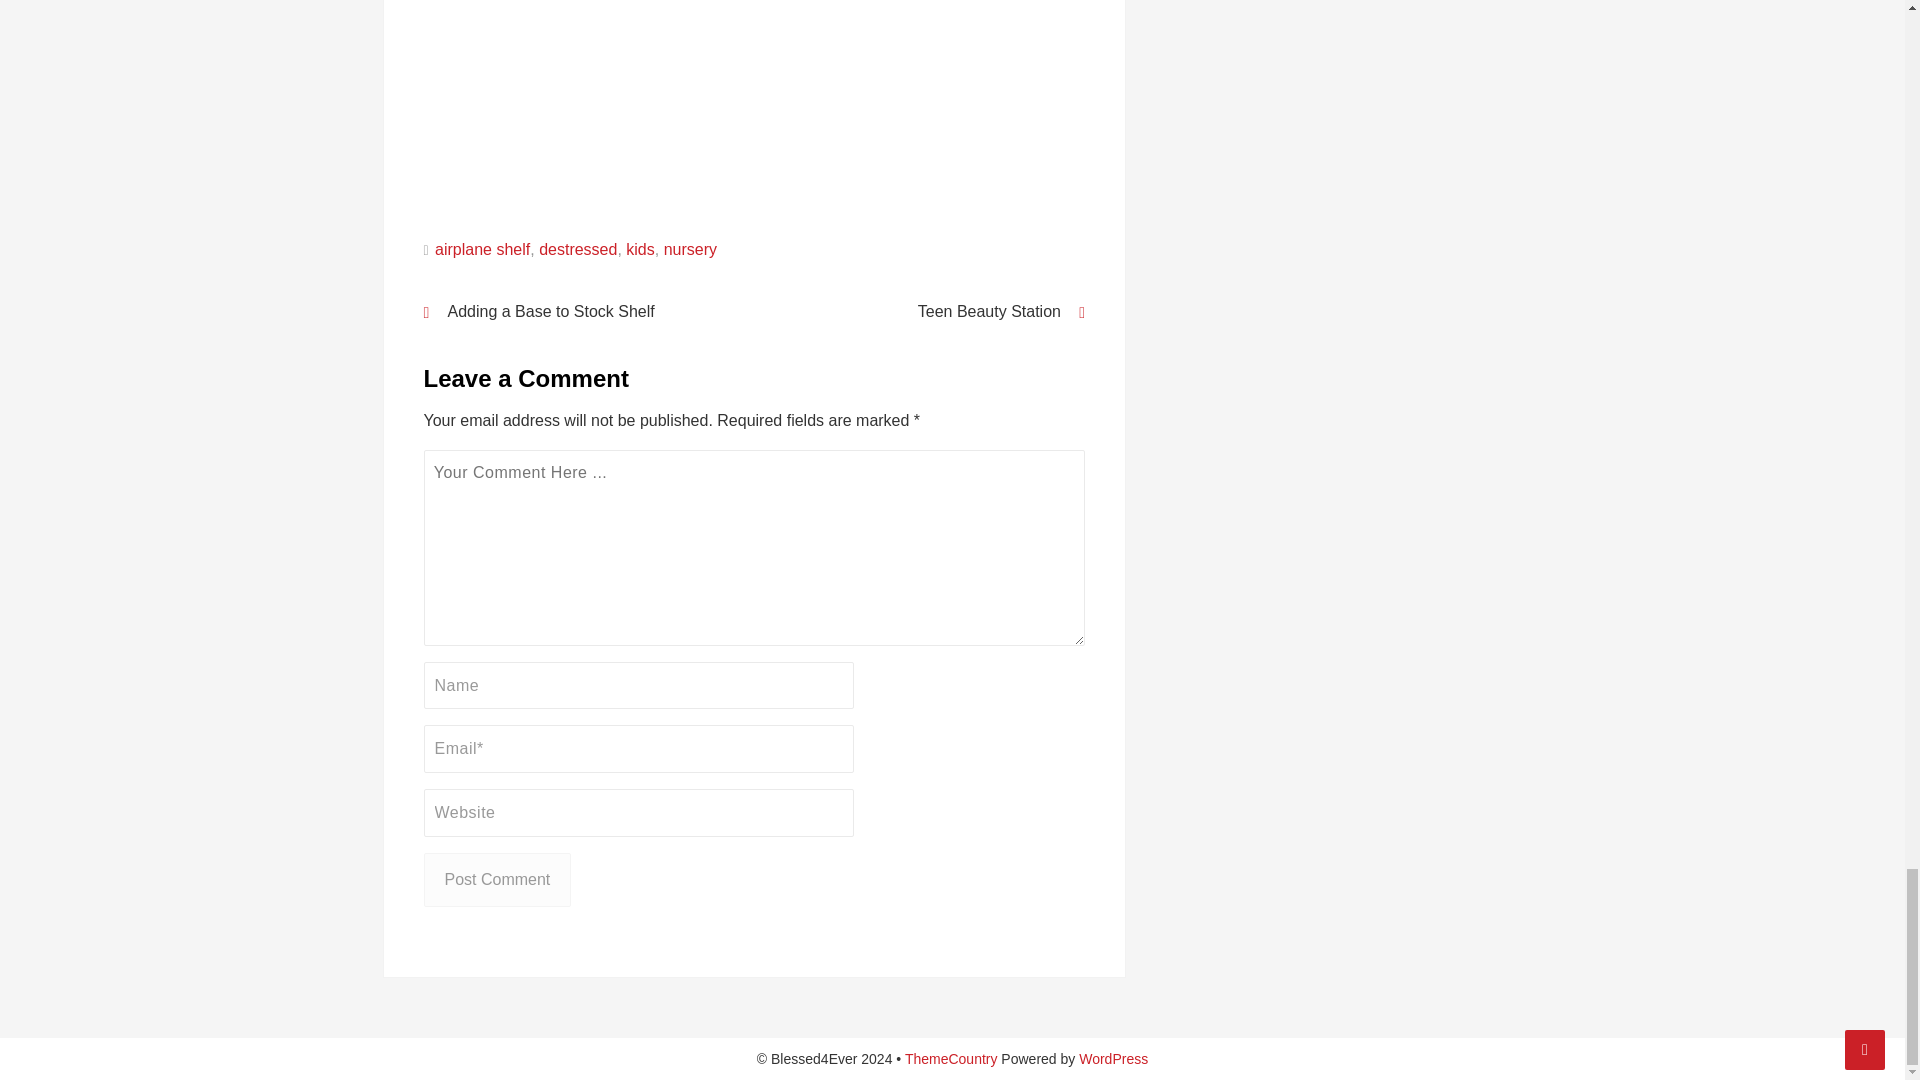 The image size is (1920, 1080). I want to click on destressed, so click(578, 248).